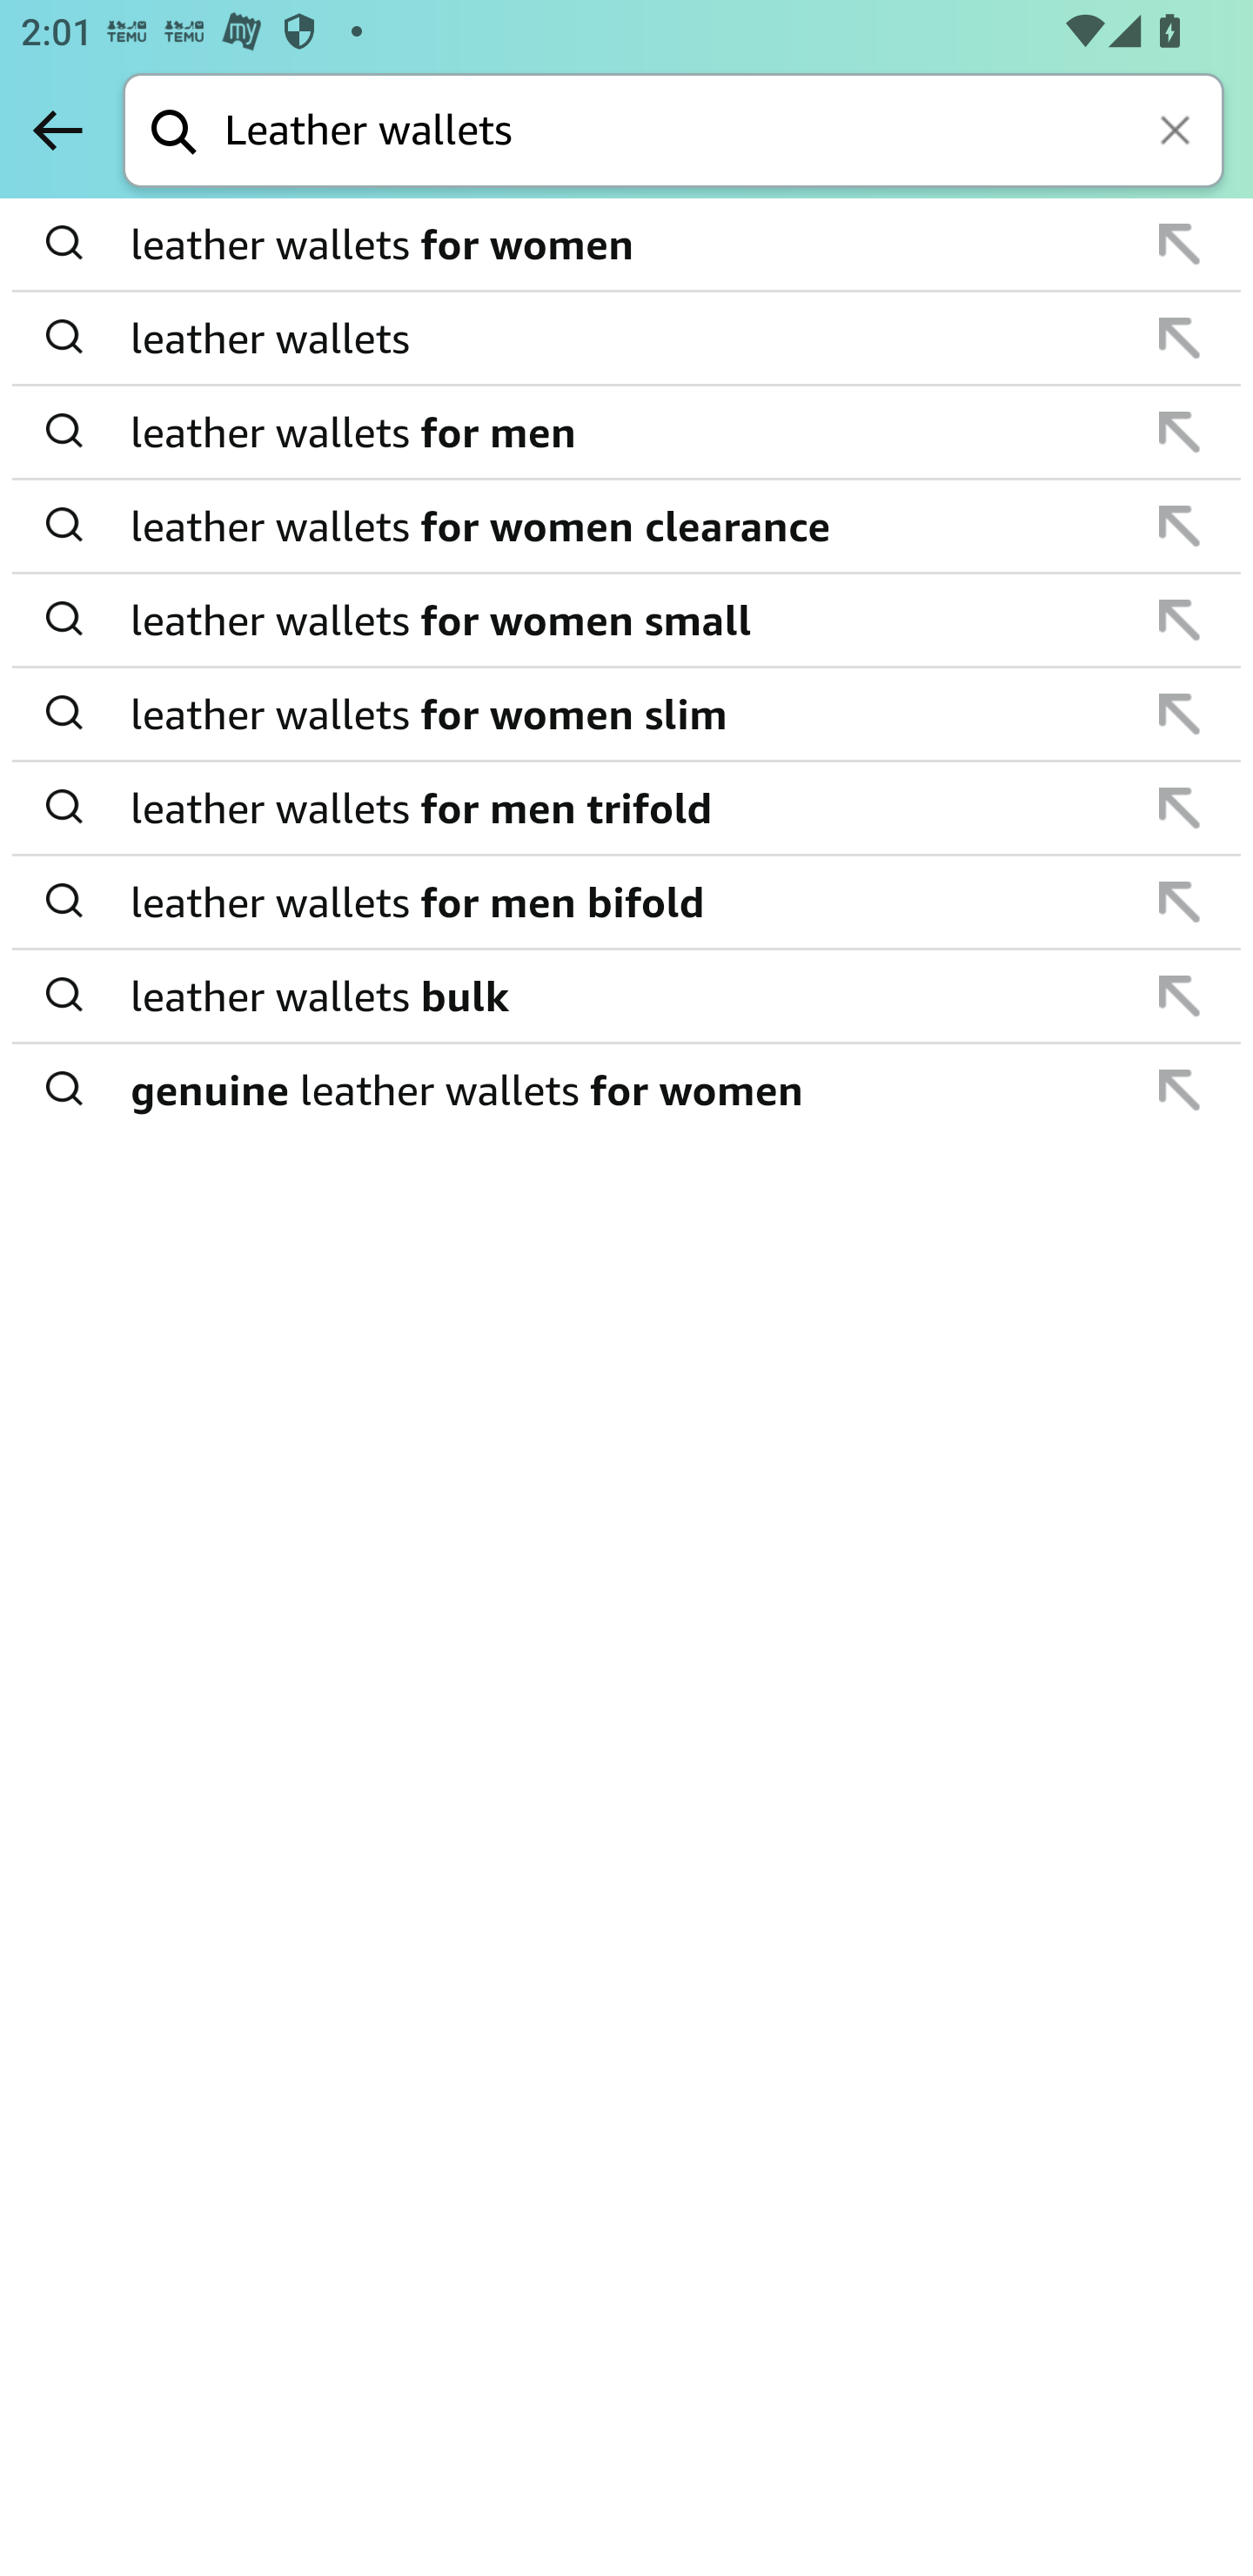 This screenshot has height=2576, width=1253. What do you see at coordinates (628, 808) in the screenshot?
I see `leather wallets for men trifold` at bounding box center [628, 808].